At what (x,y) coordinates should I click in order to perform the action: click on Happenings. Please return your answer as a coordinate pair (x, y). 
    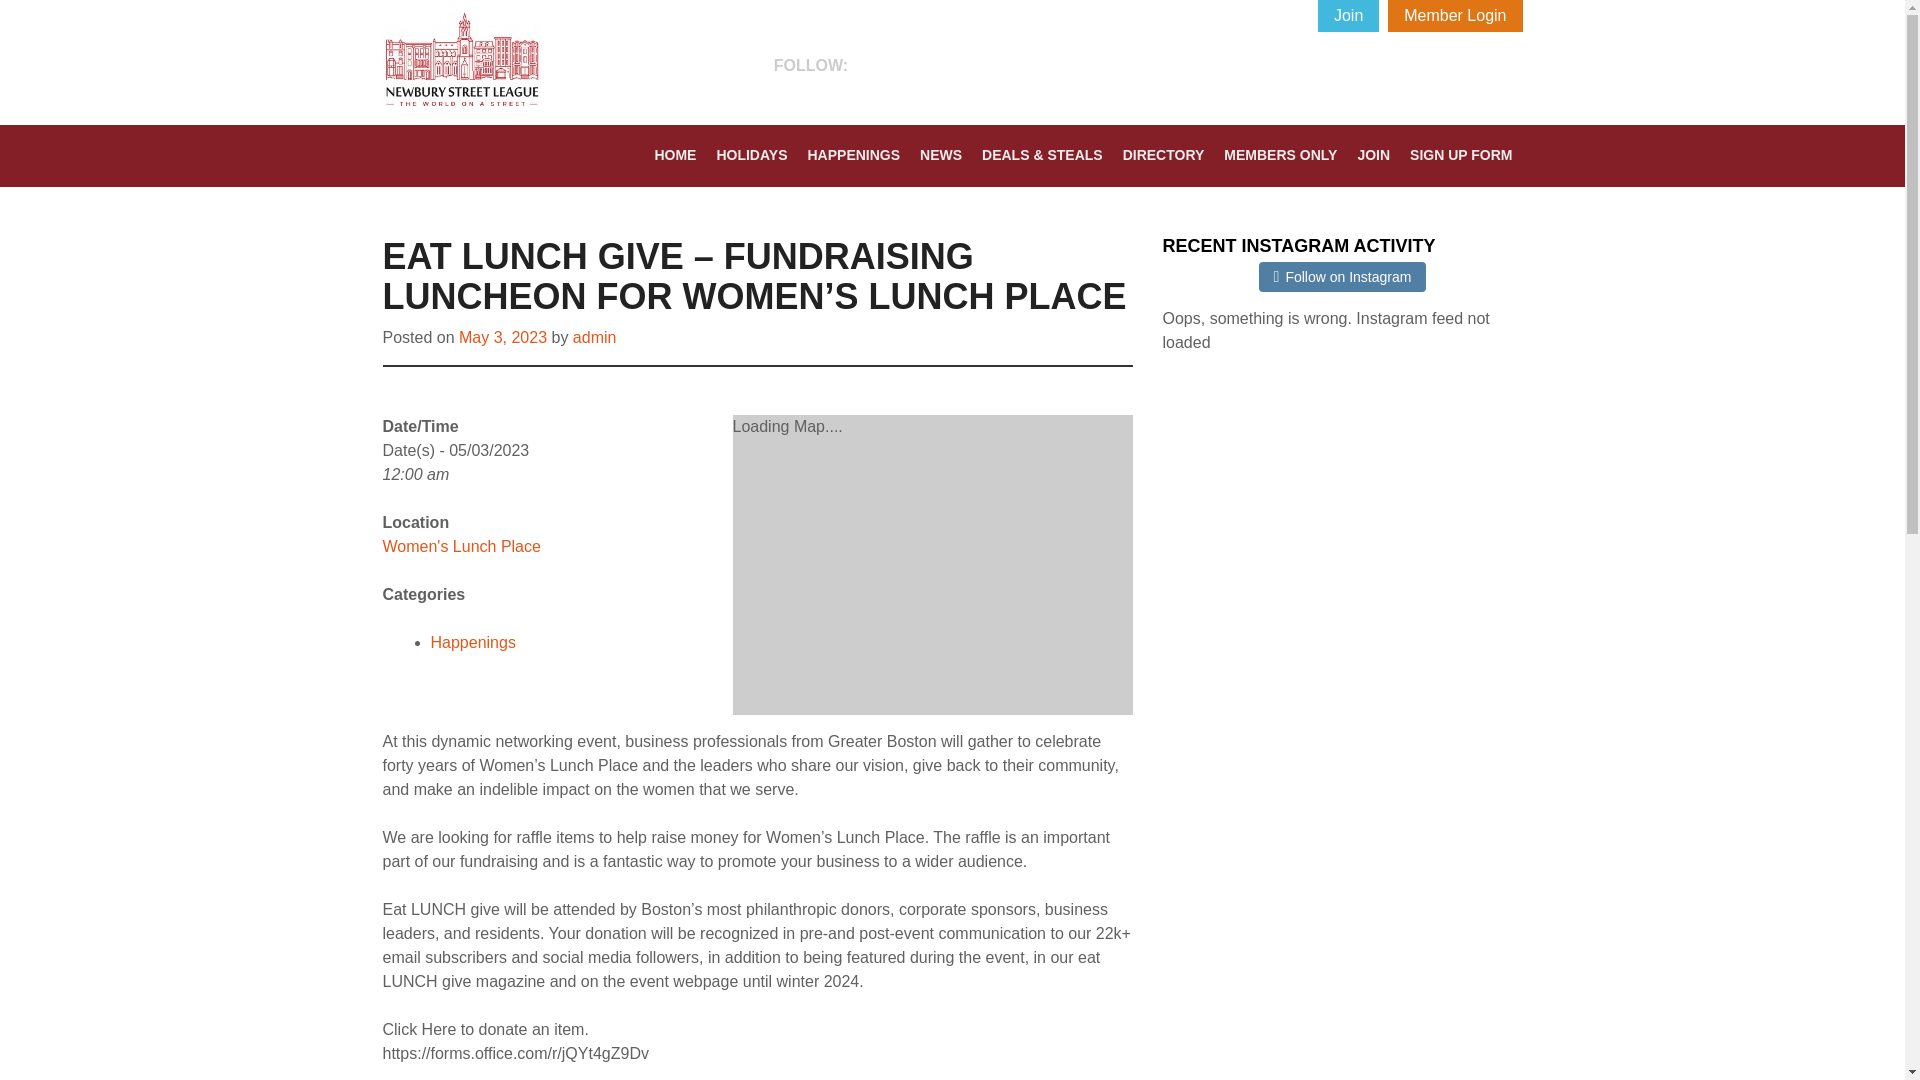
    Looking at the image, I should click on (472, 642).